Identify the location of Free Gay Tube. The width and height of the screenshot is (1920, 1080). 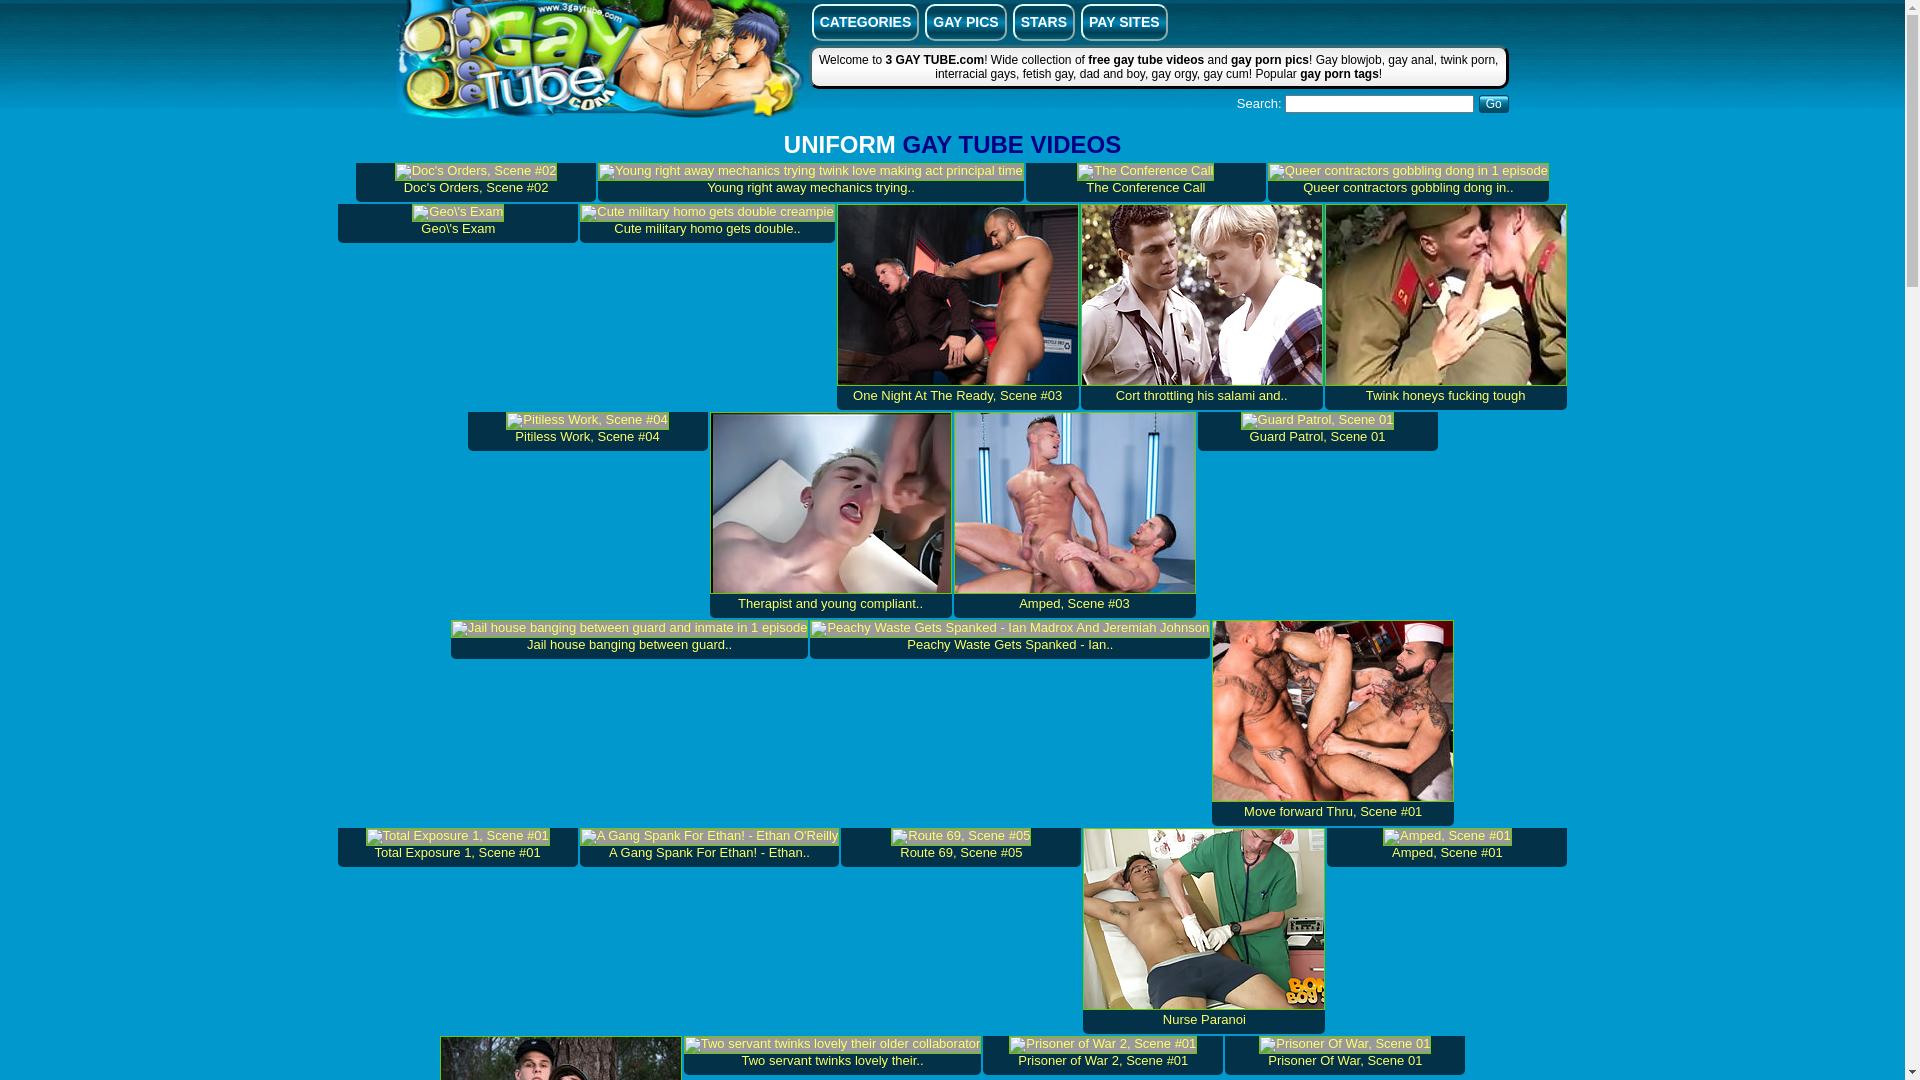
(600, 62).